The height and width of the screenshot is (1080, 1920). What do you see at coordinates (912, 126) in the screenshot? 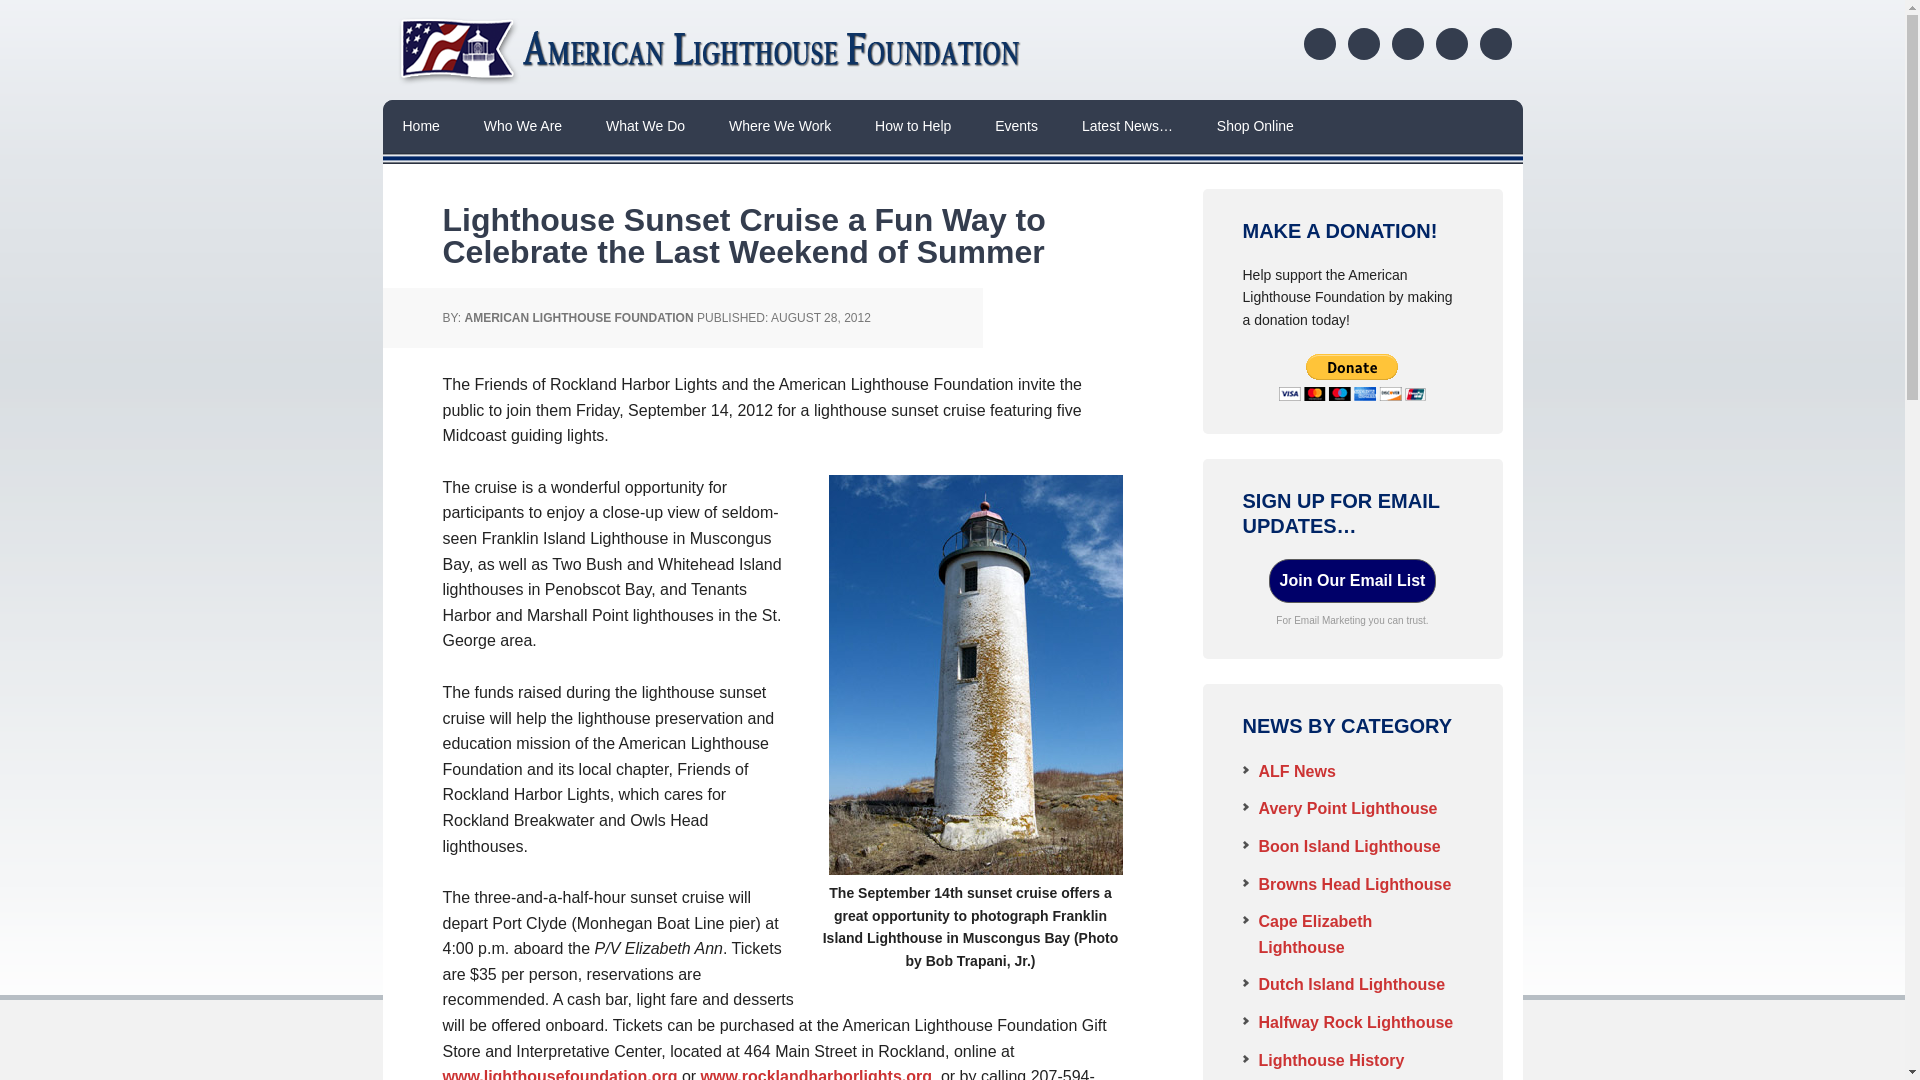
I see `How to Help` at bounding box center [912, 126].